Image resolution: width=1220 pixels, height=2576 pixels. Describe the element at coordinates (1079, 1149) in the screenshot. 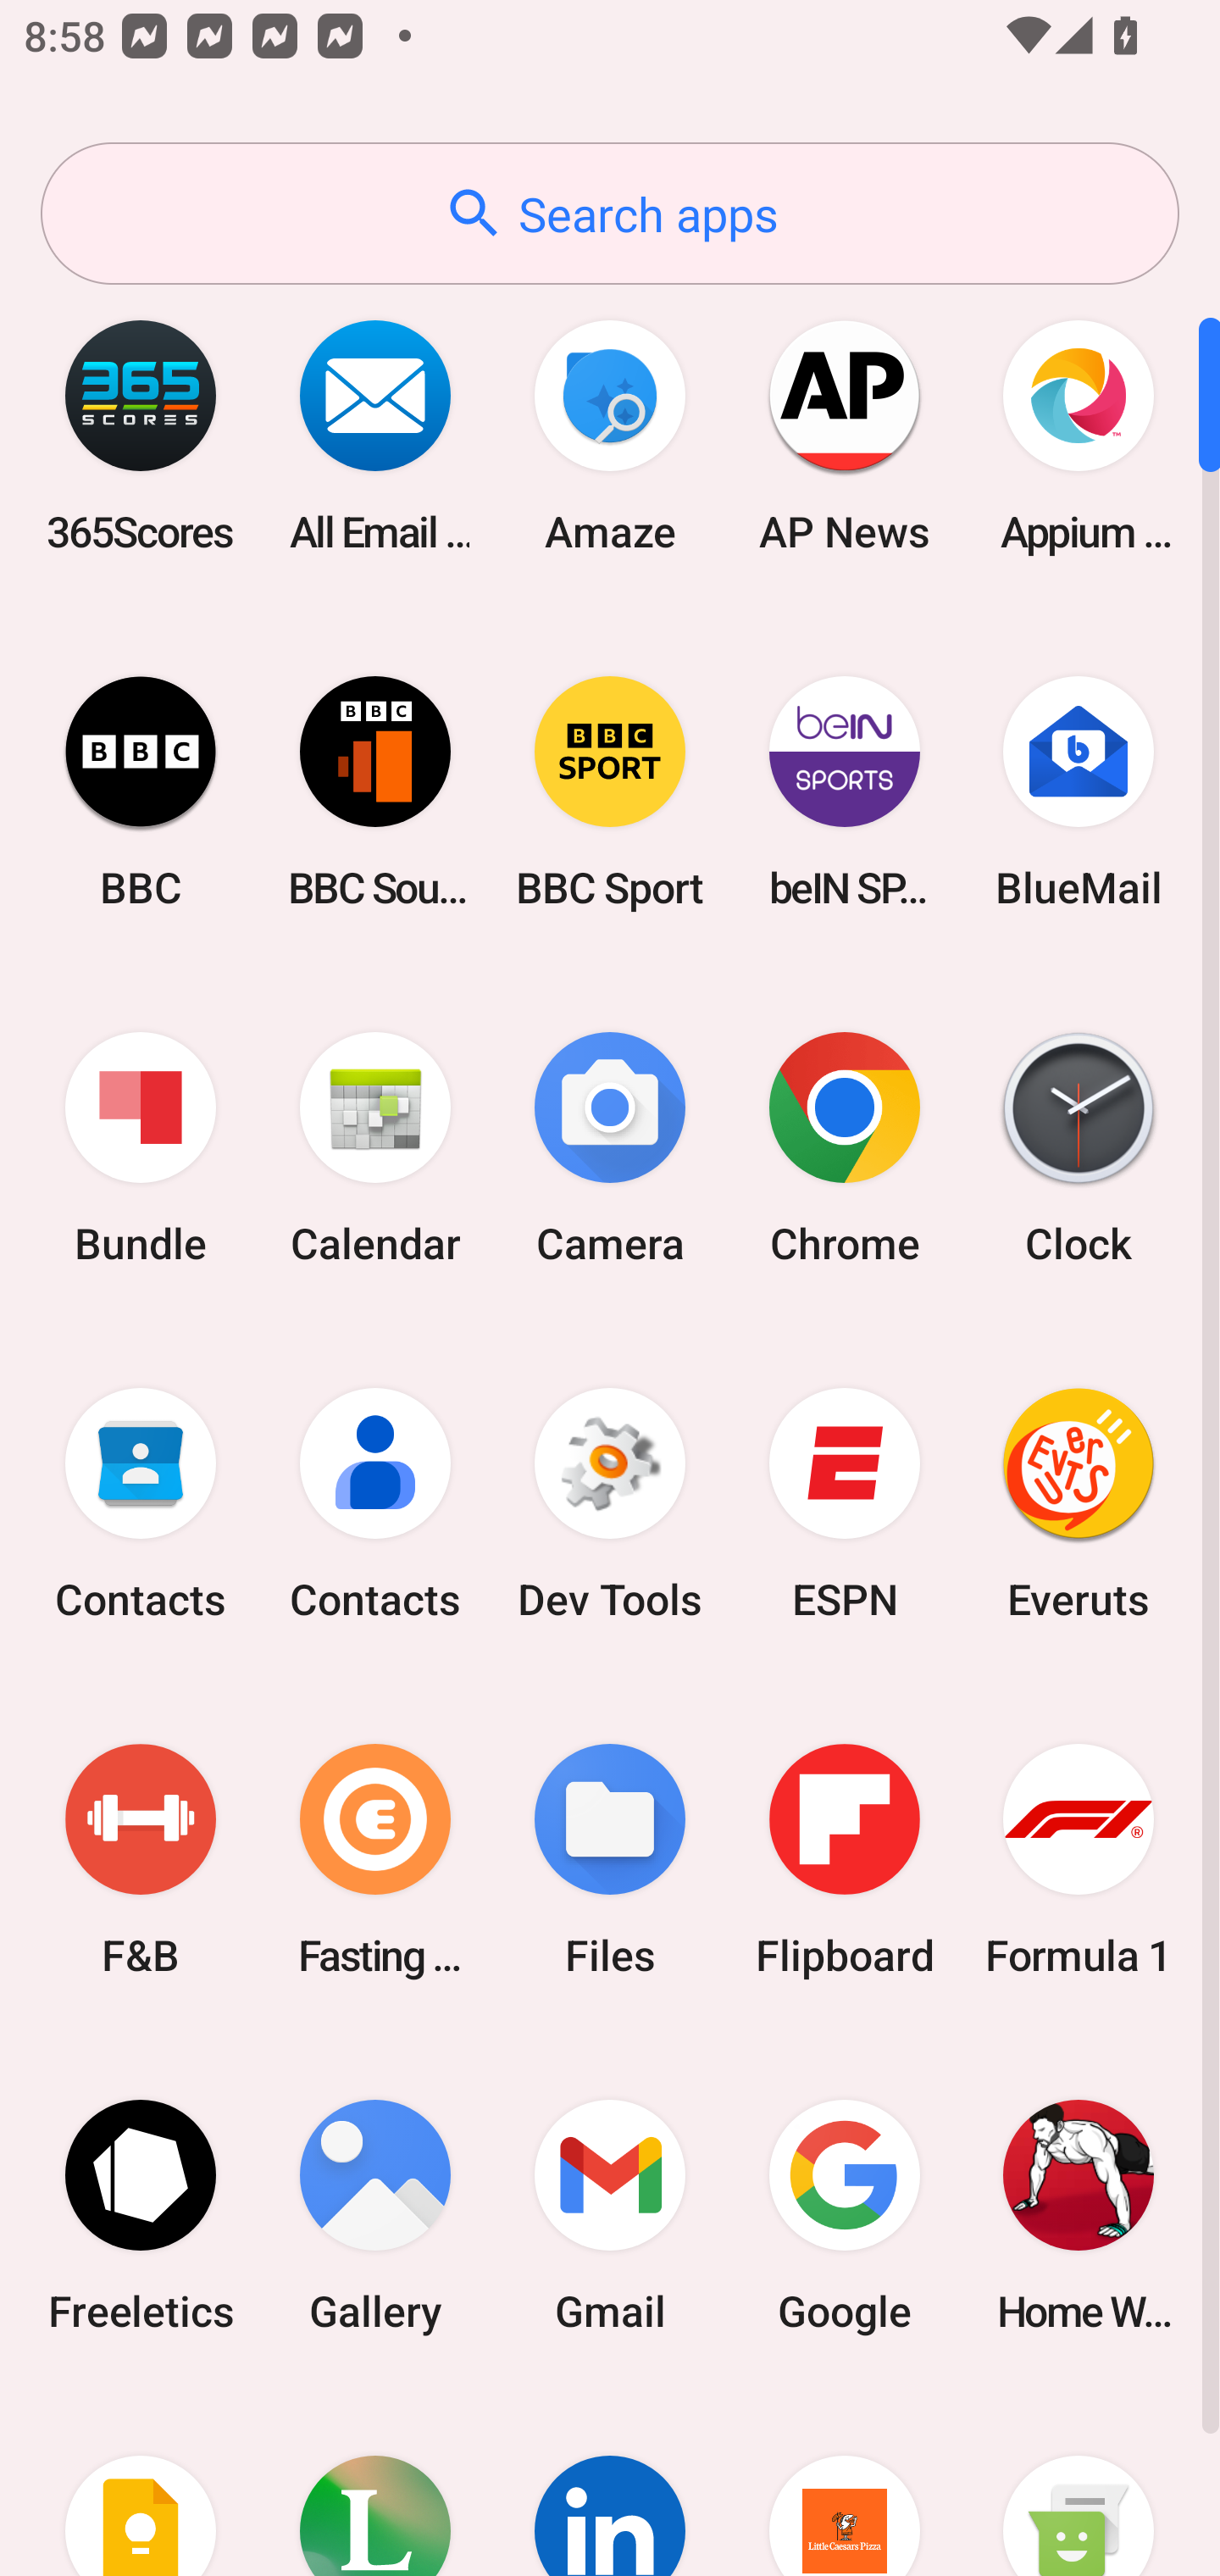

I see `Clock` at that location.